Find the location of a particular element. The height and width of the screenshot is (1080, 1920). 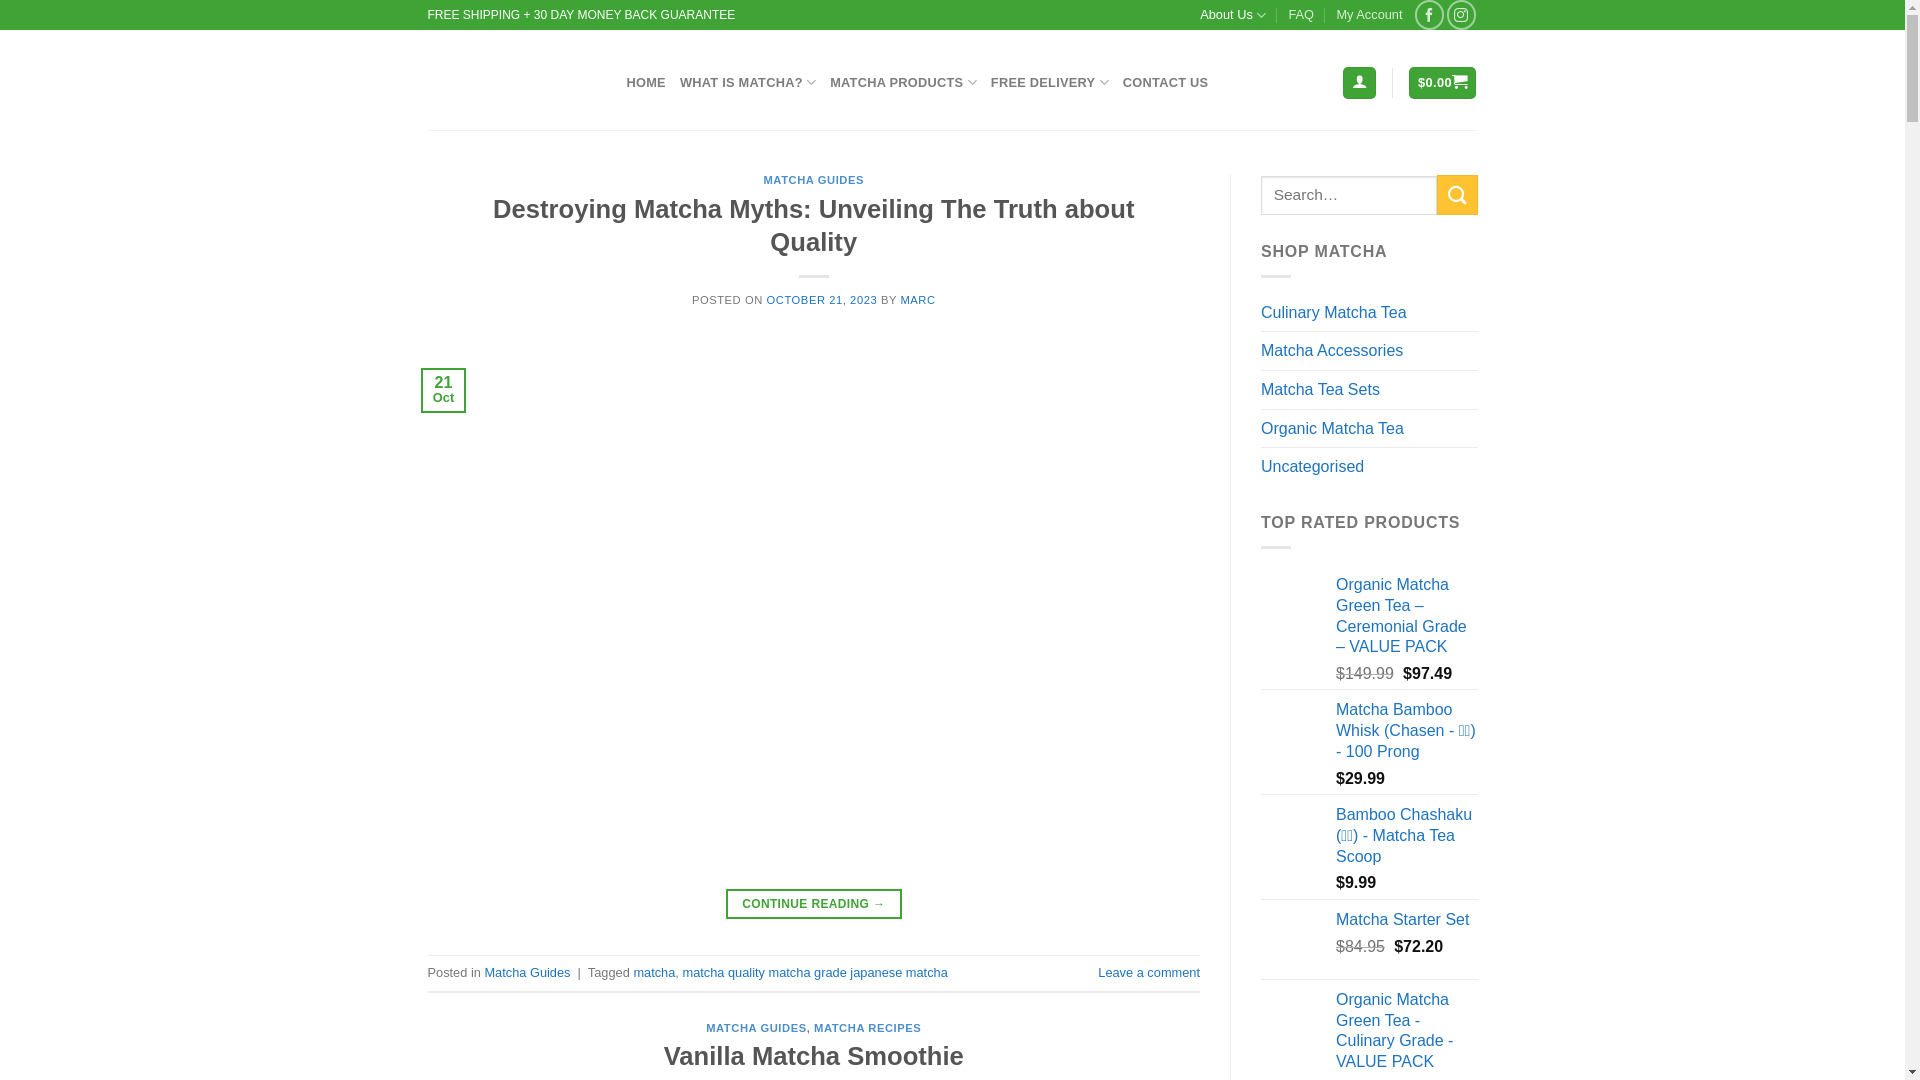

Leave a comment is located at coordinates (1149, 972).